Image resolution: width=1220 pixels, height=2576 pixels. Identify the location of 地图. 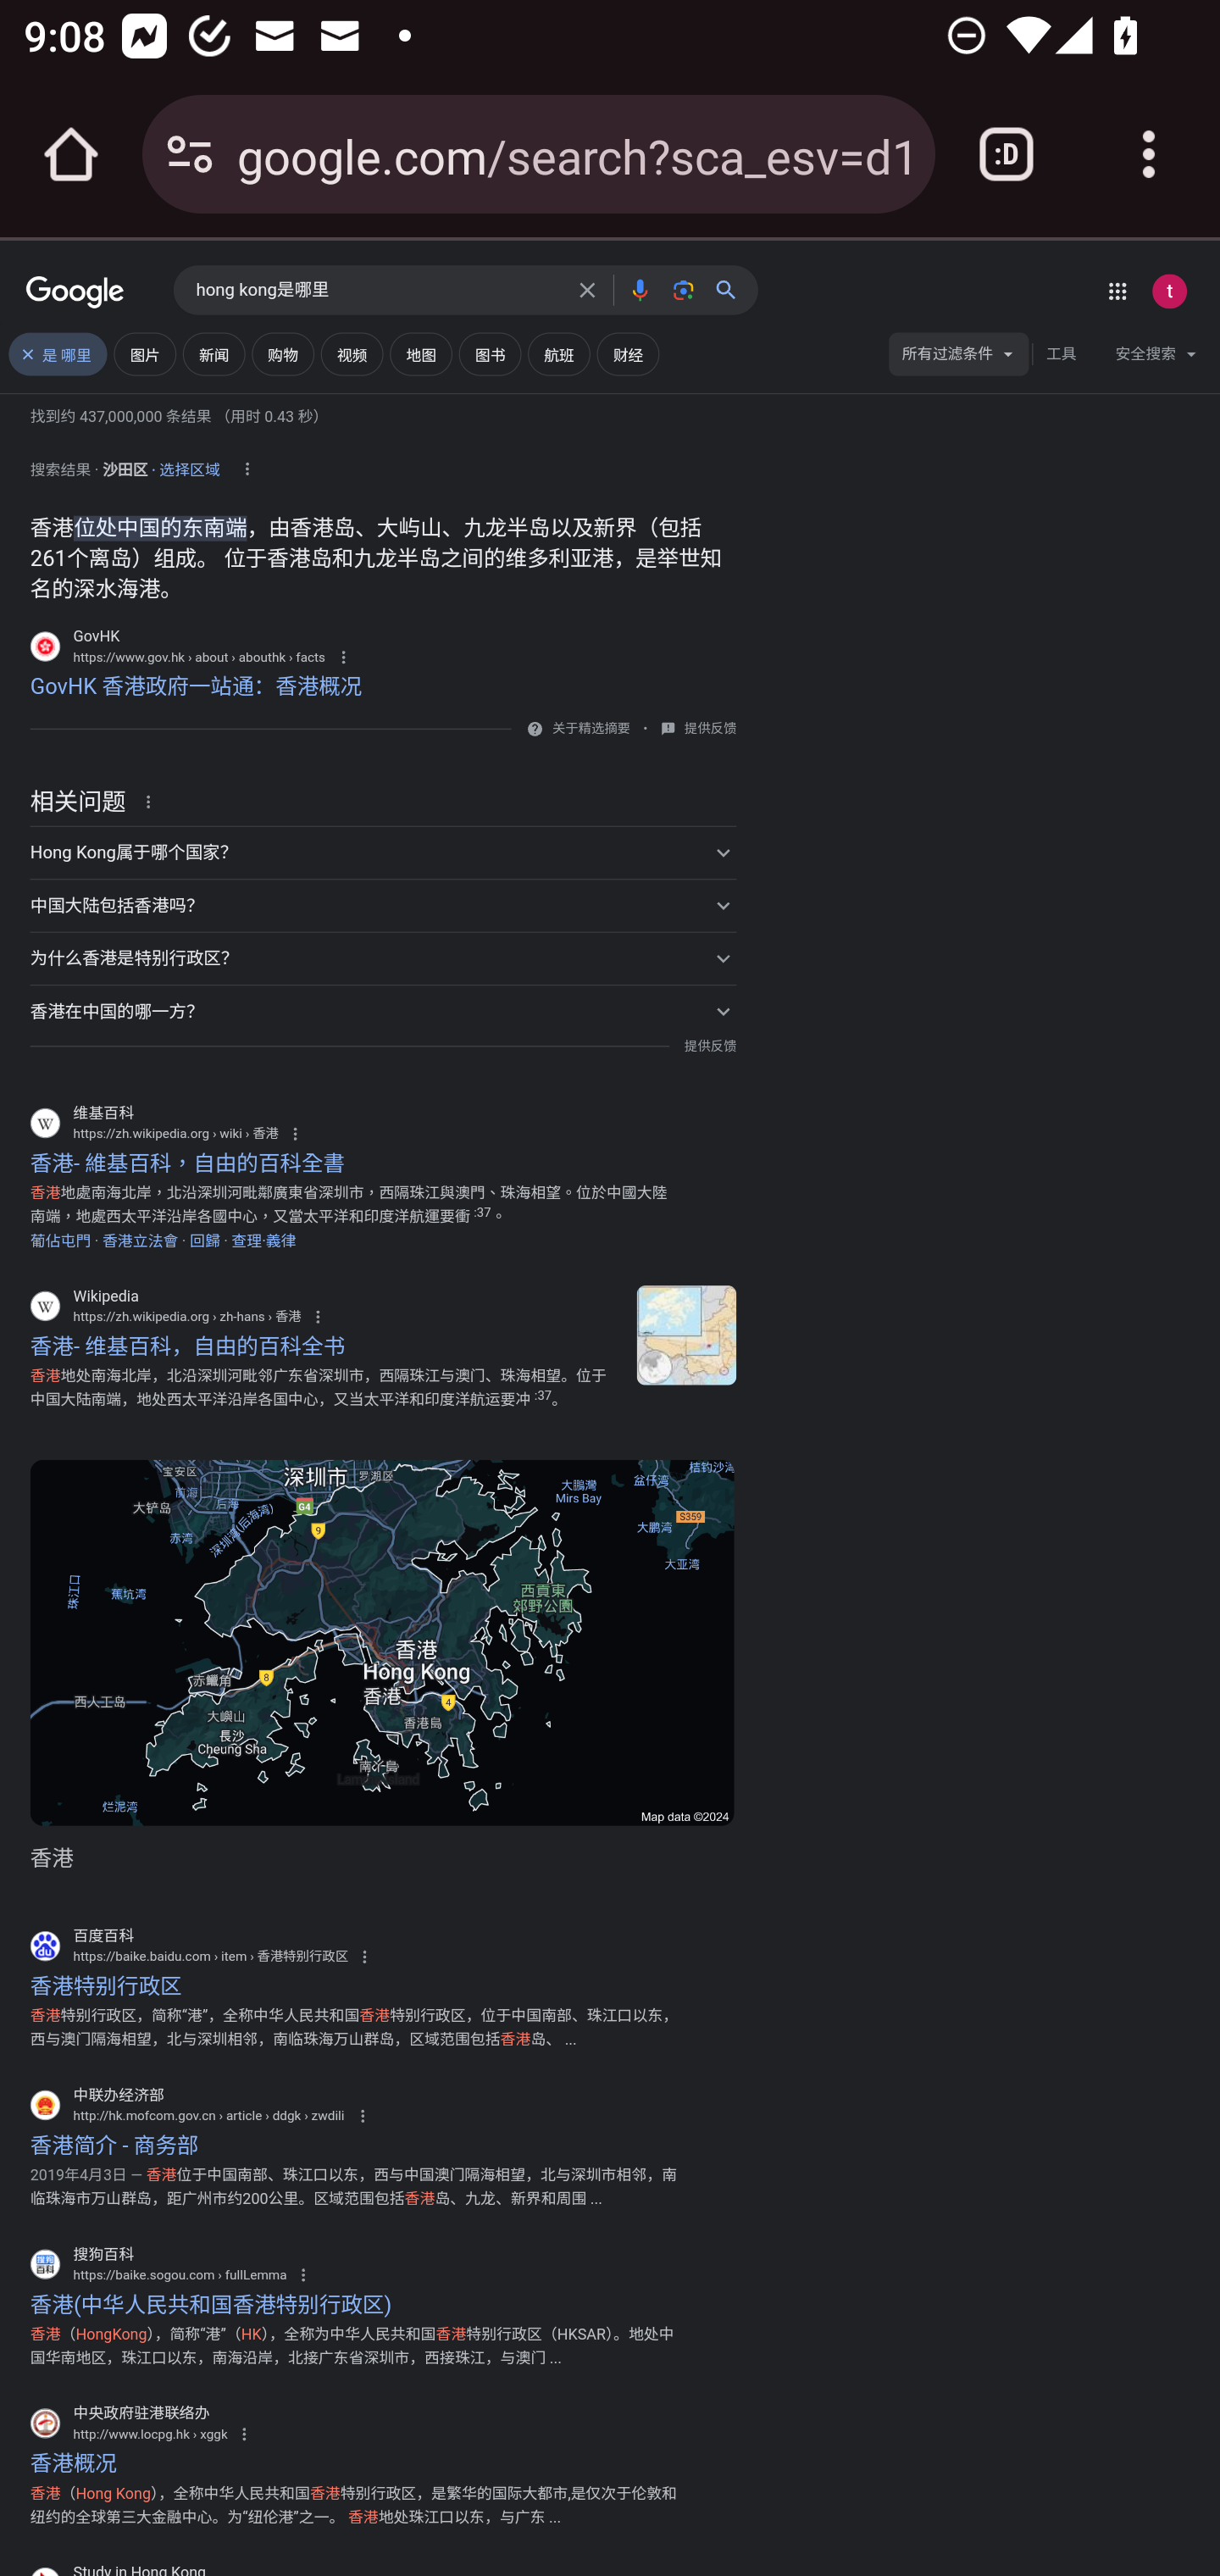
(421, 354).